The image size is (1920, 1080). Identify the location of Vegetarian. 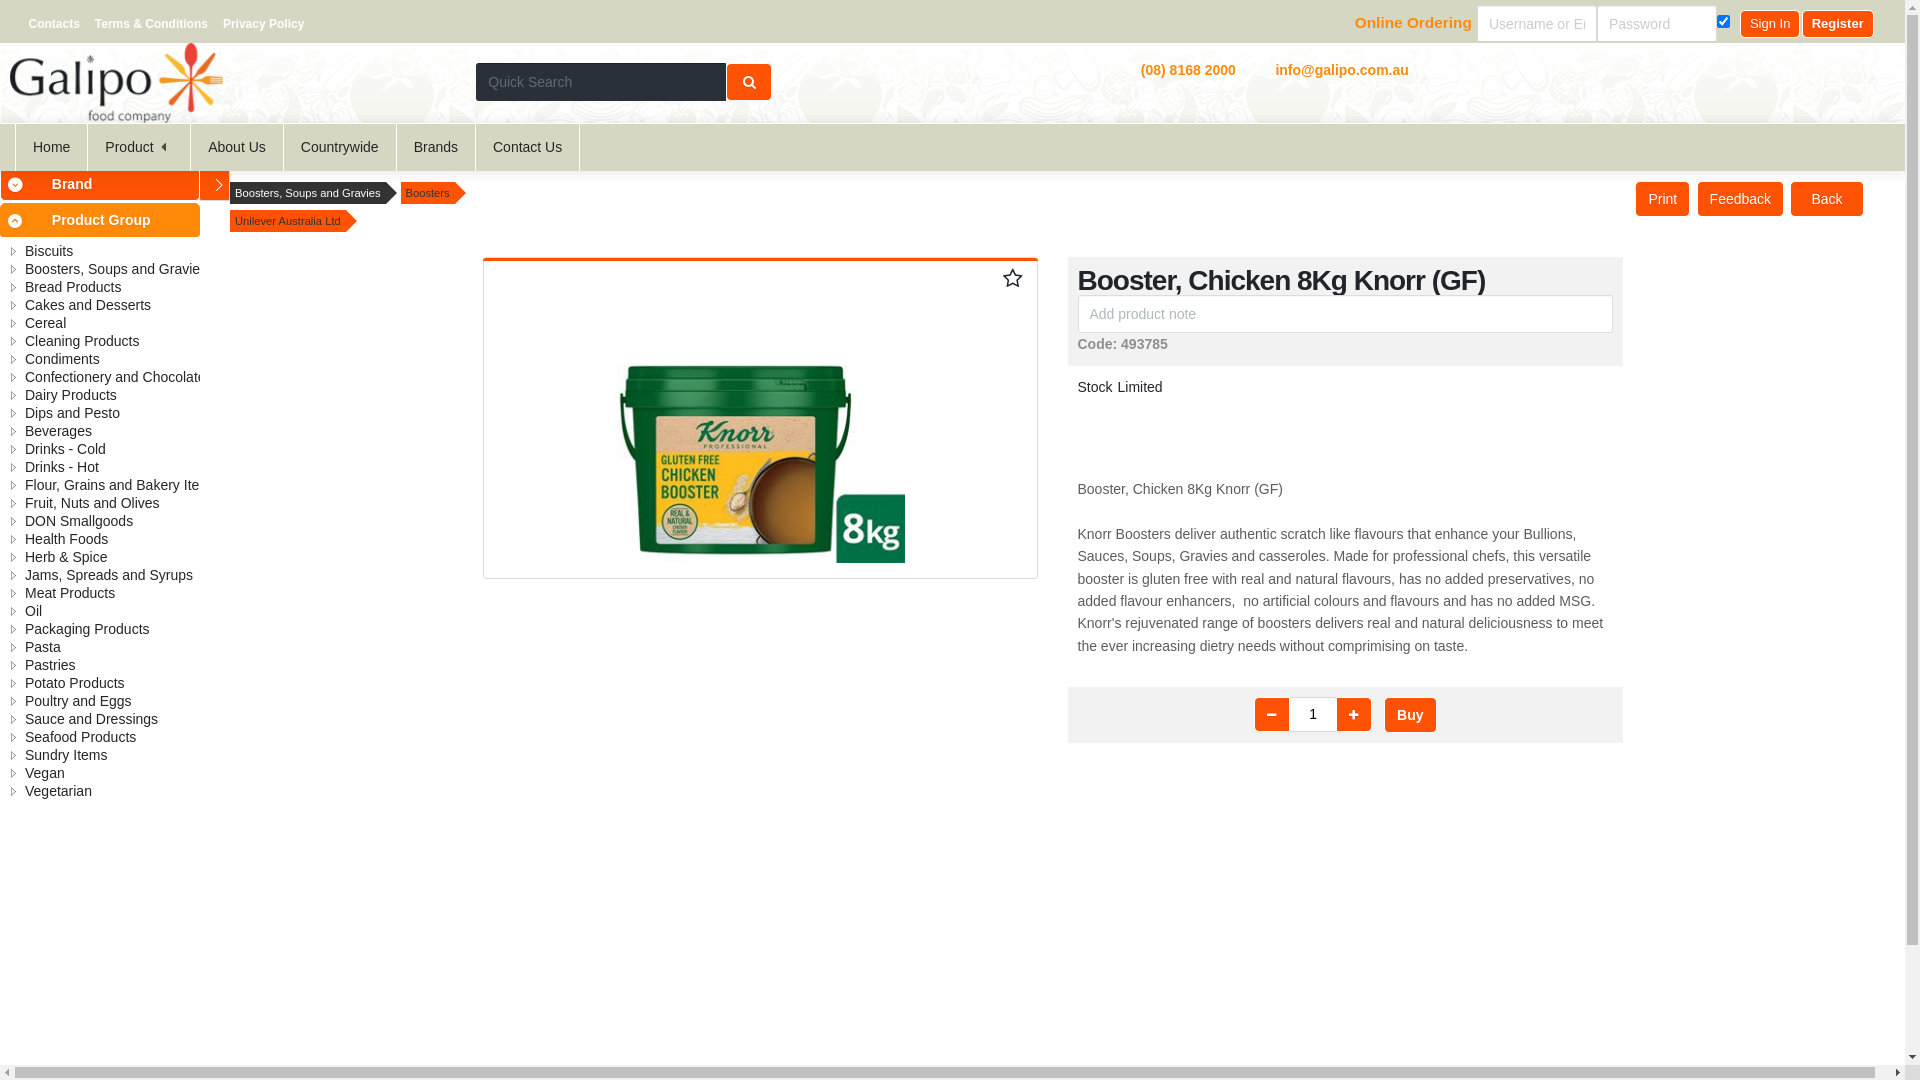
(58, 791).